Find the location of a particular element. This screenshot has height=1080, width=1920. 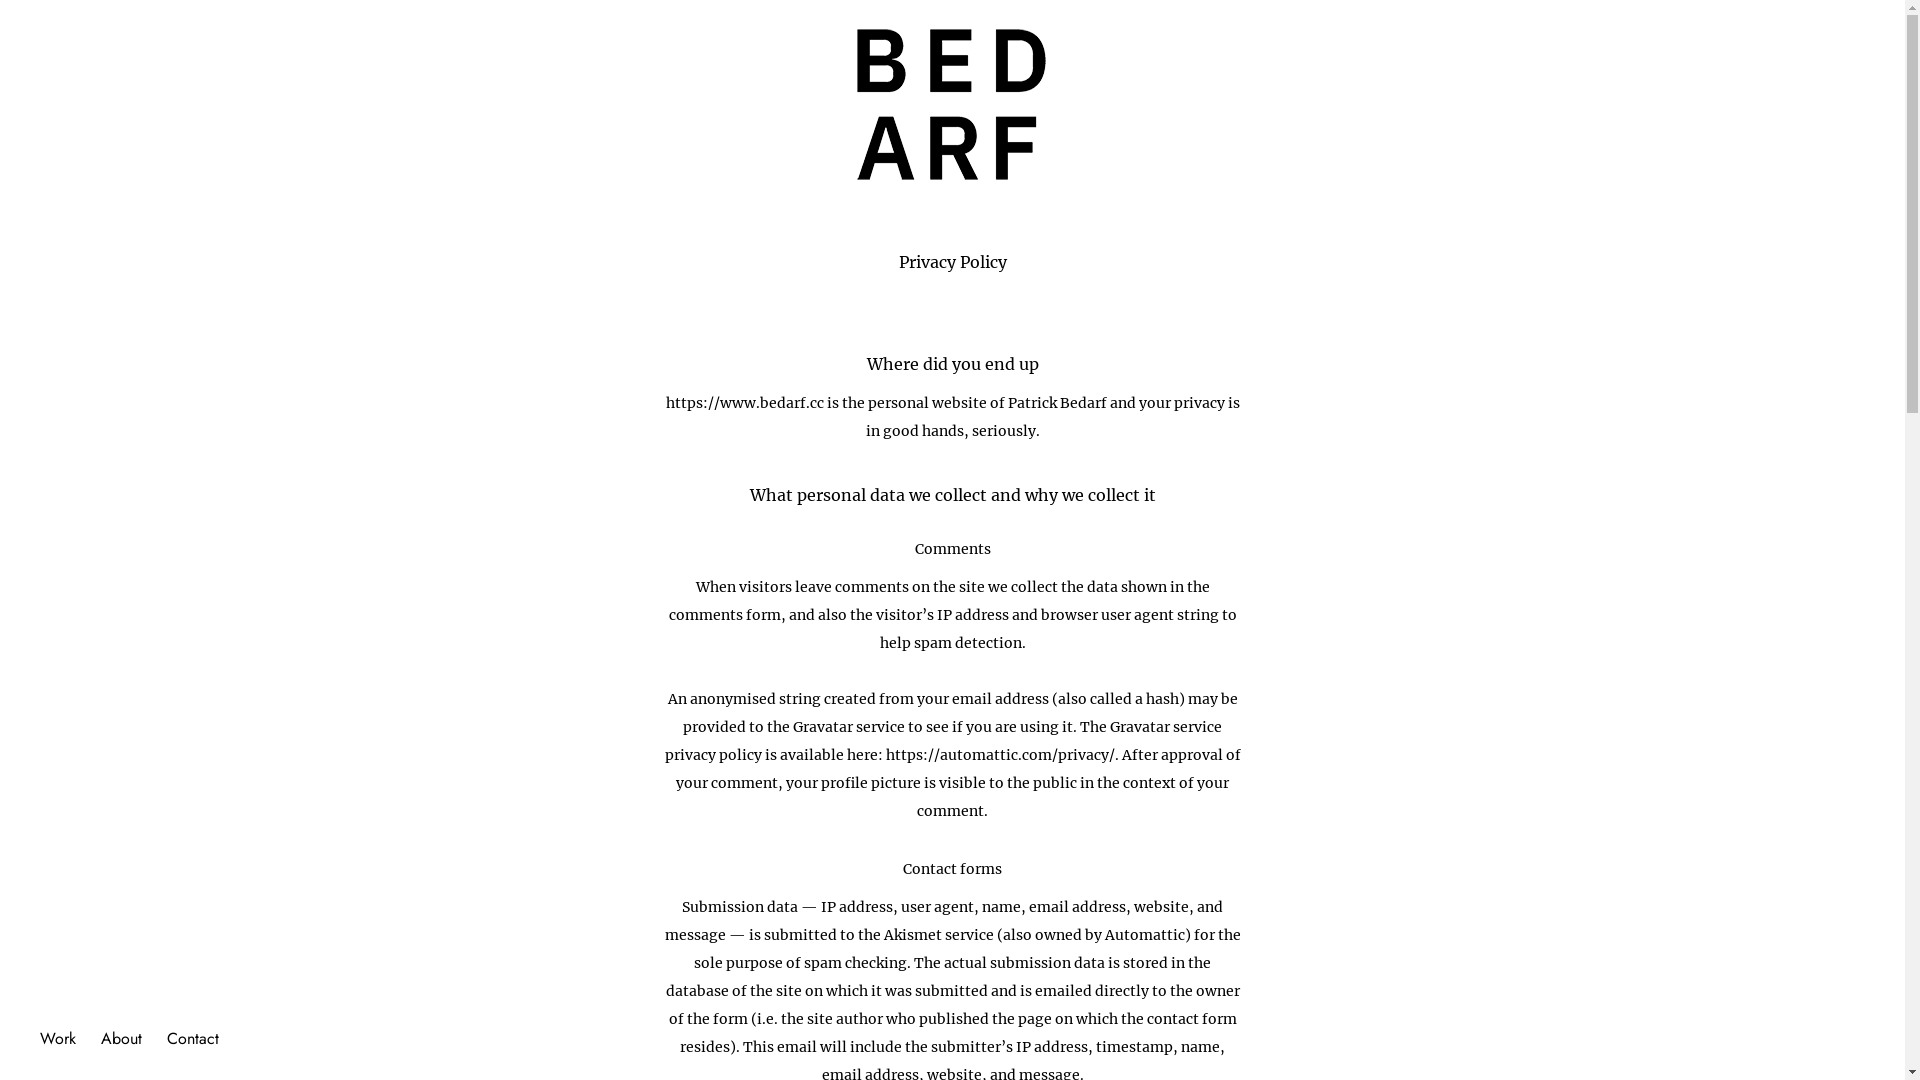

About is located at coordinates (122, 1034).